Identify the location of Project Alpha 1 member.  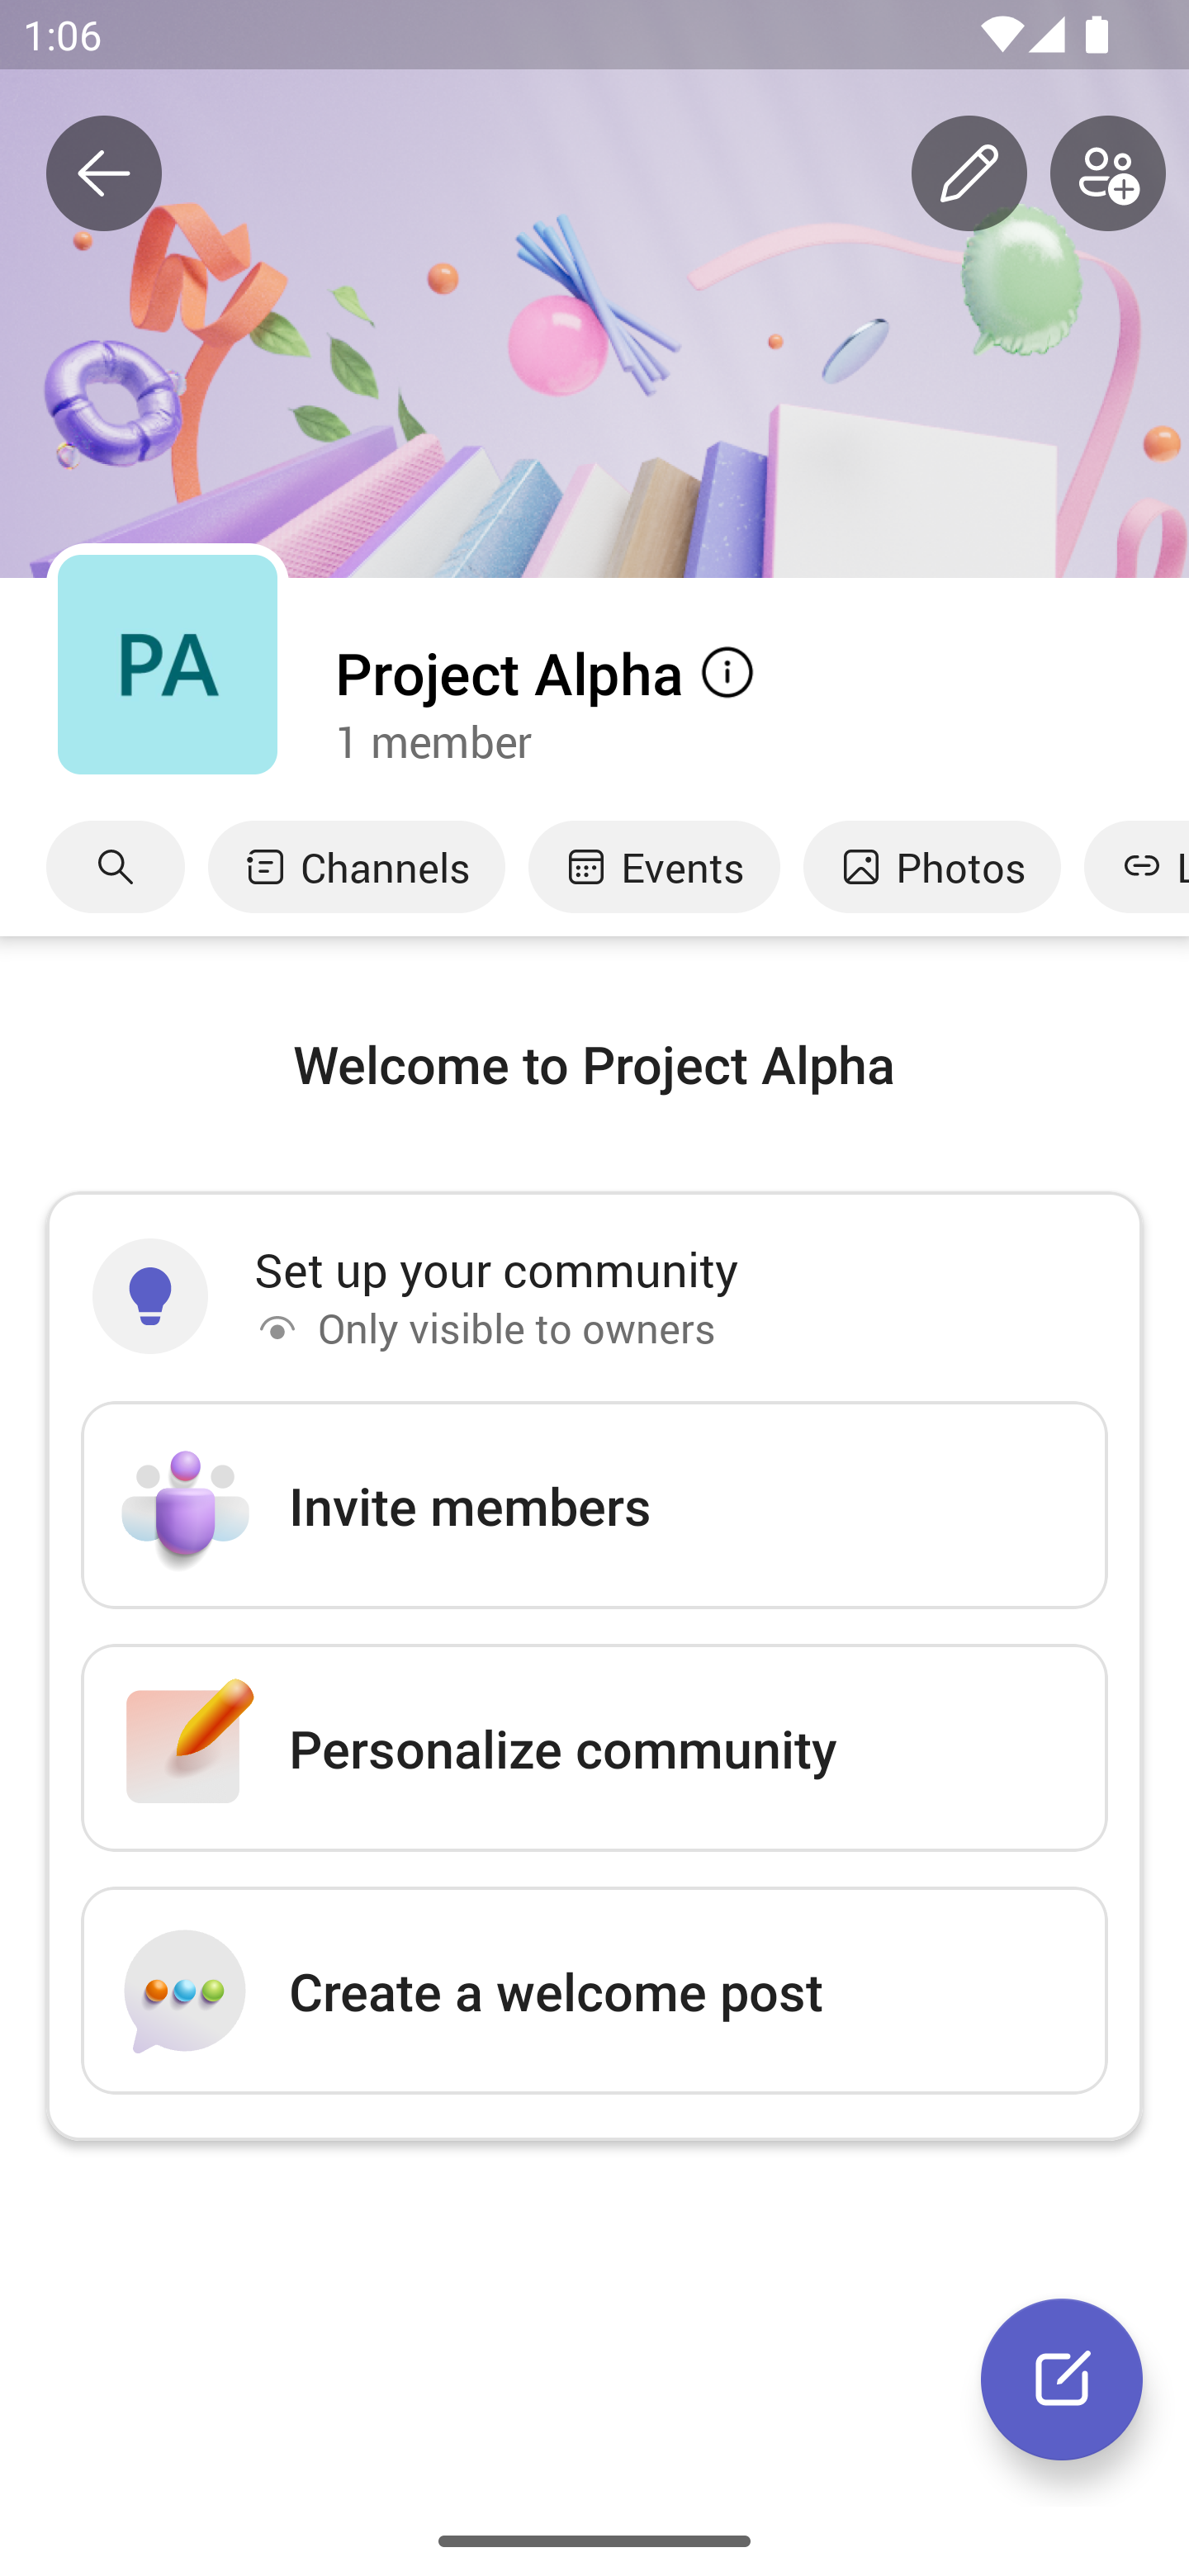
(760, 703).